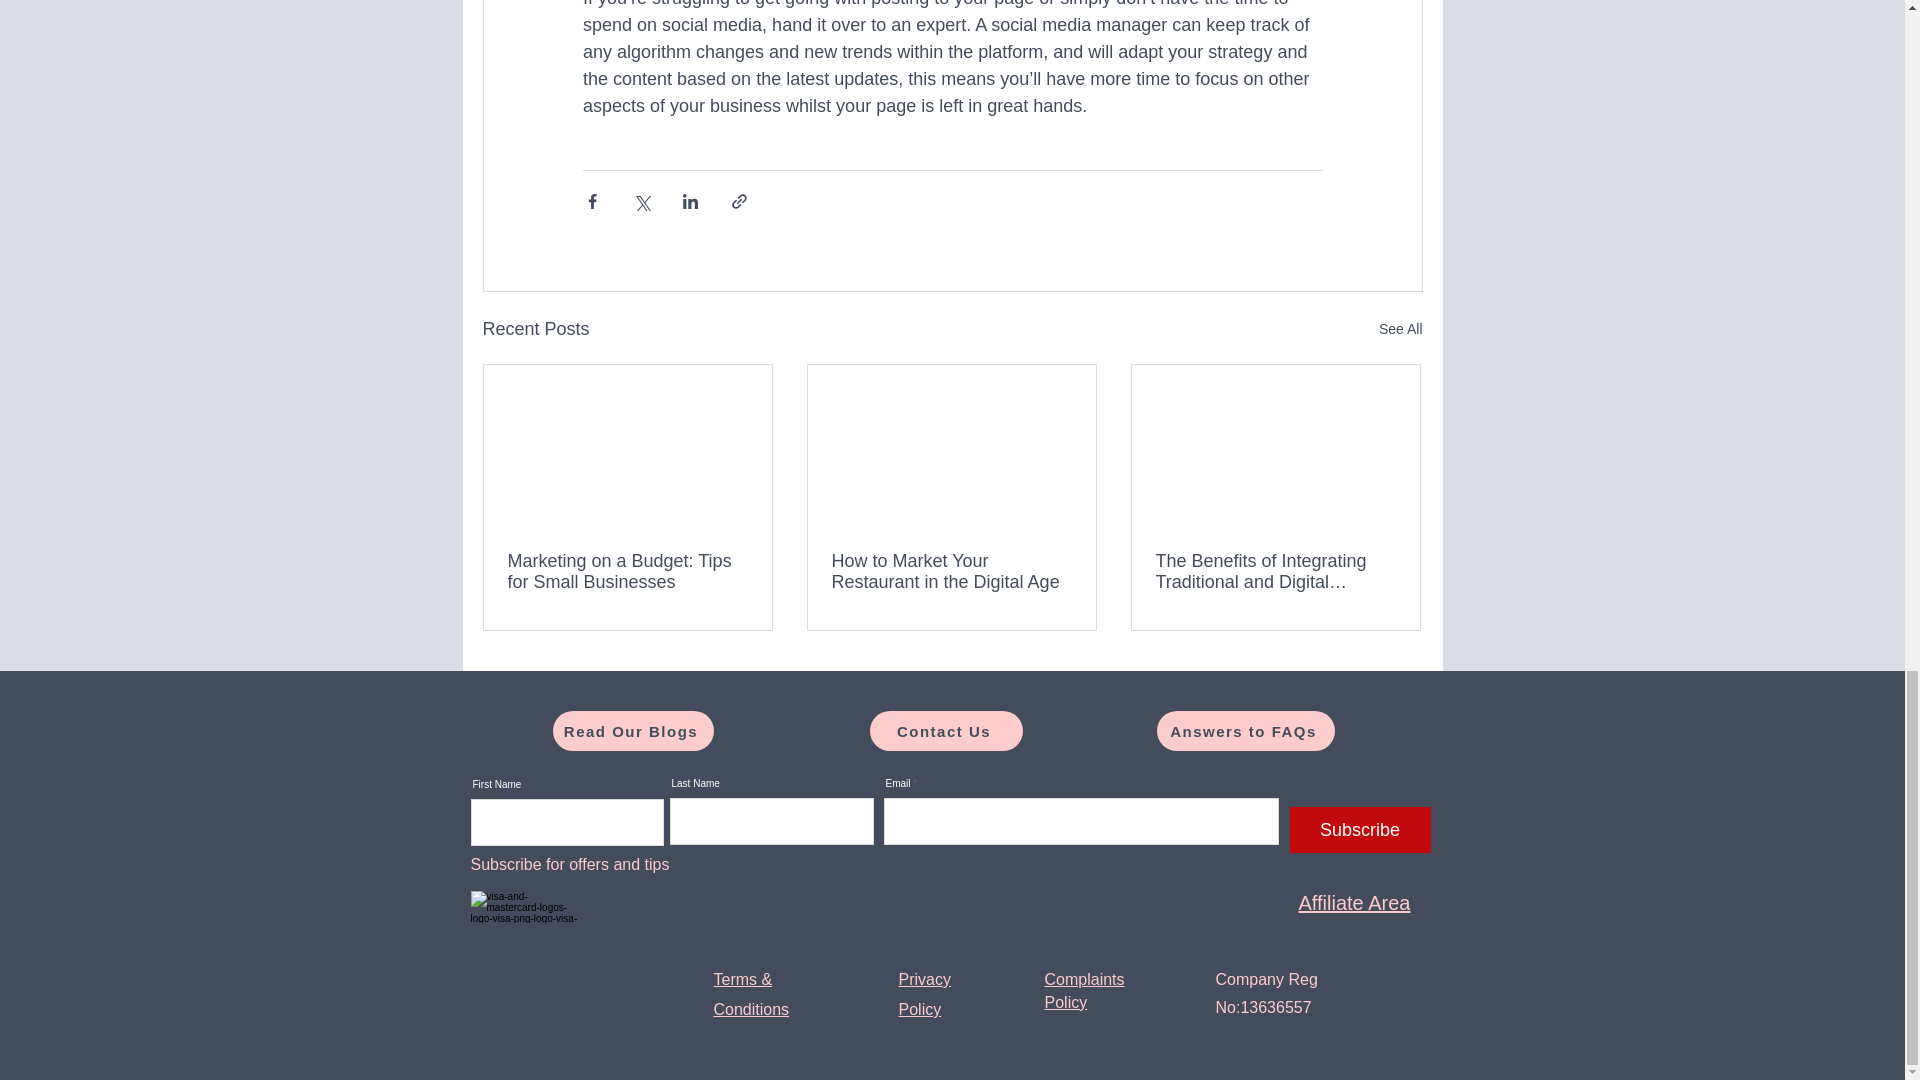  Describe the element at coordinates (1084, 990) in the screenshot. I see `Complaints Policy` at that location.